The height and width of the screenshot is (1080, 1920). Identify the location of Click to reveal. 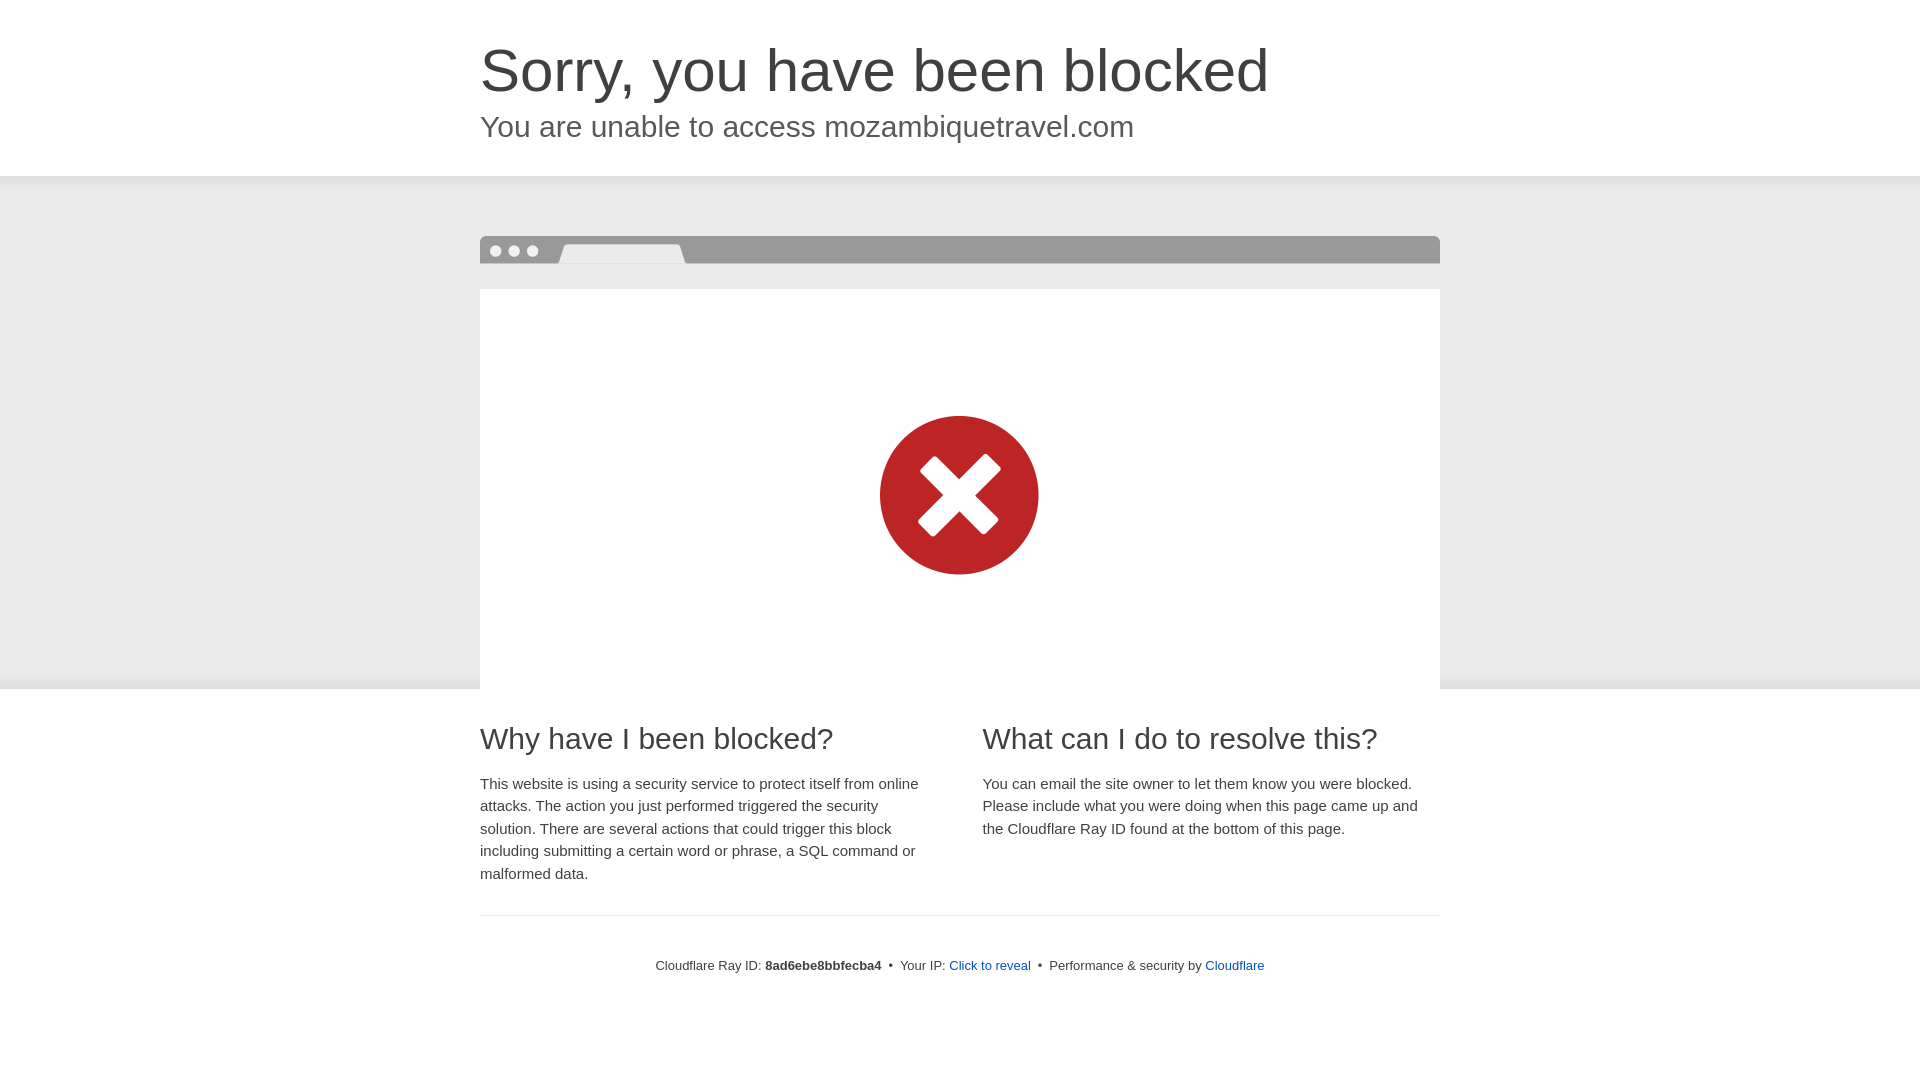
(990, 966).